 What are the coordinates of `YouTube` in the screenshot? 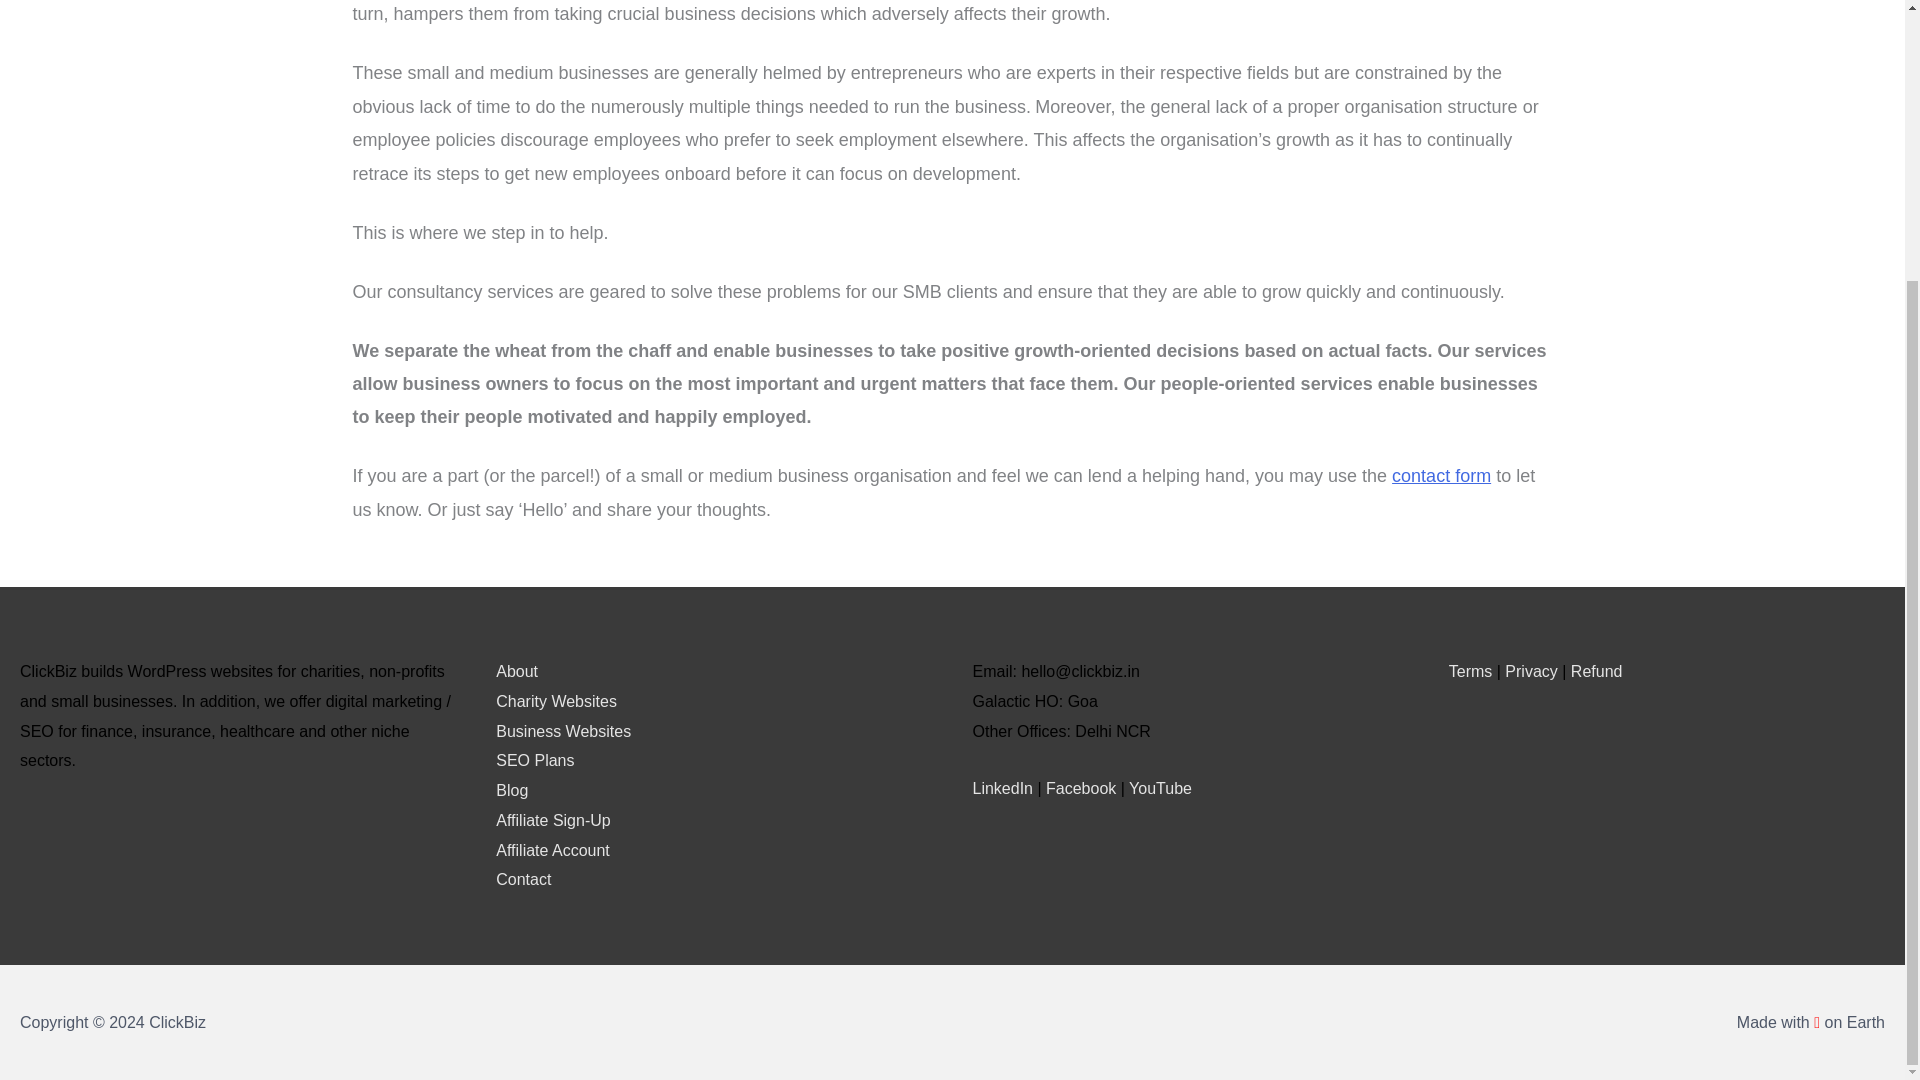 It's located at (1160, 788).